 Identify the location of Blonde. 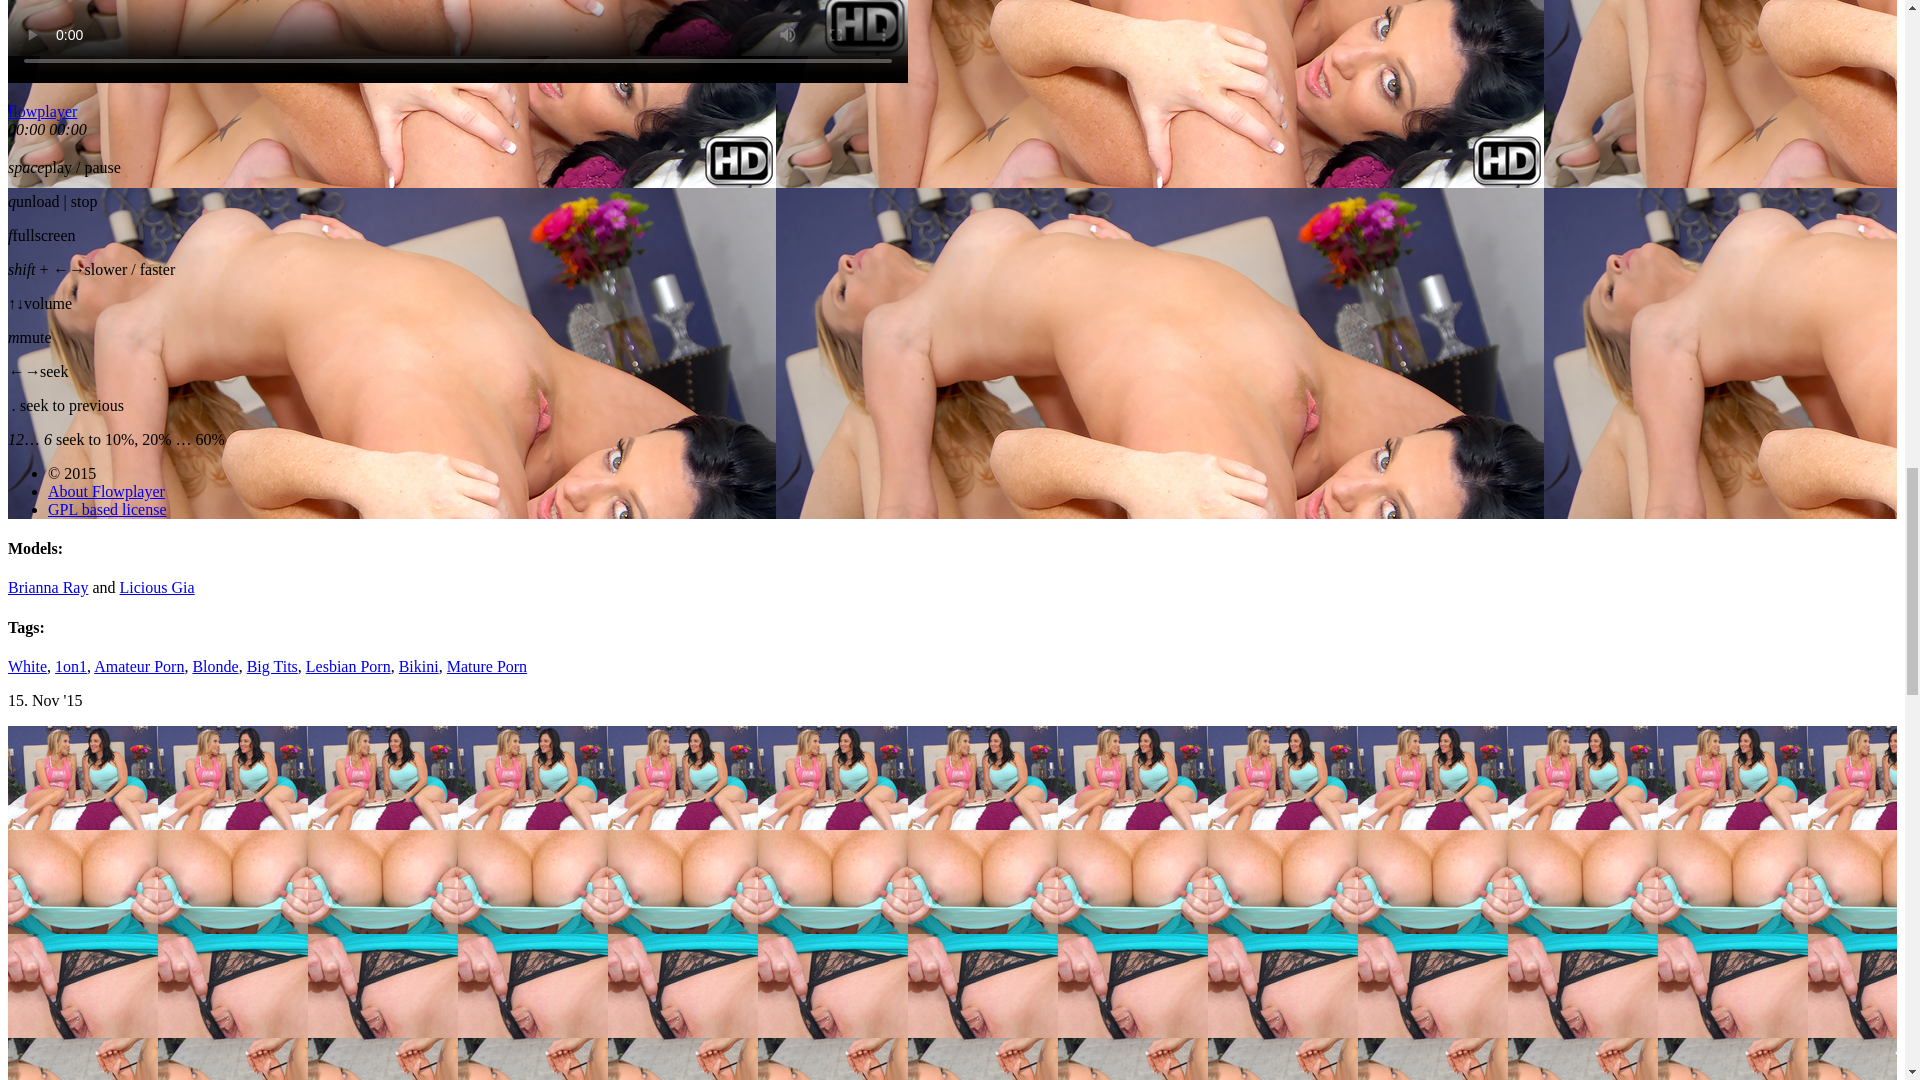
(215, 666).